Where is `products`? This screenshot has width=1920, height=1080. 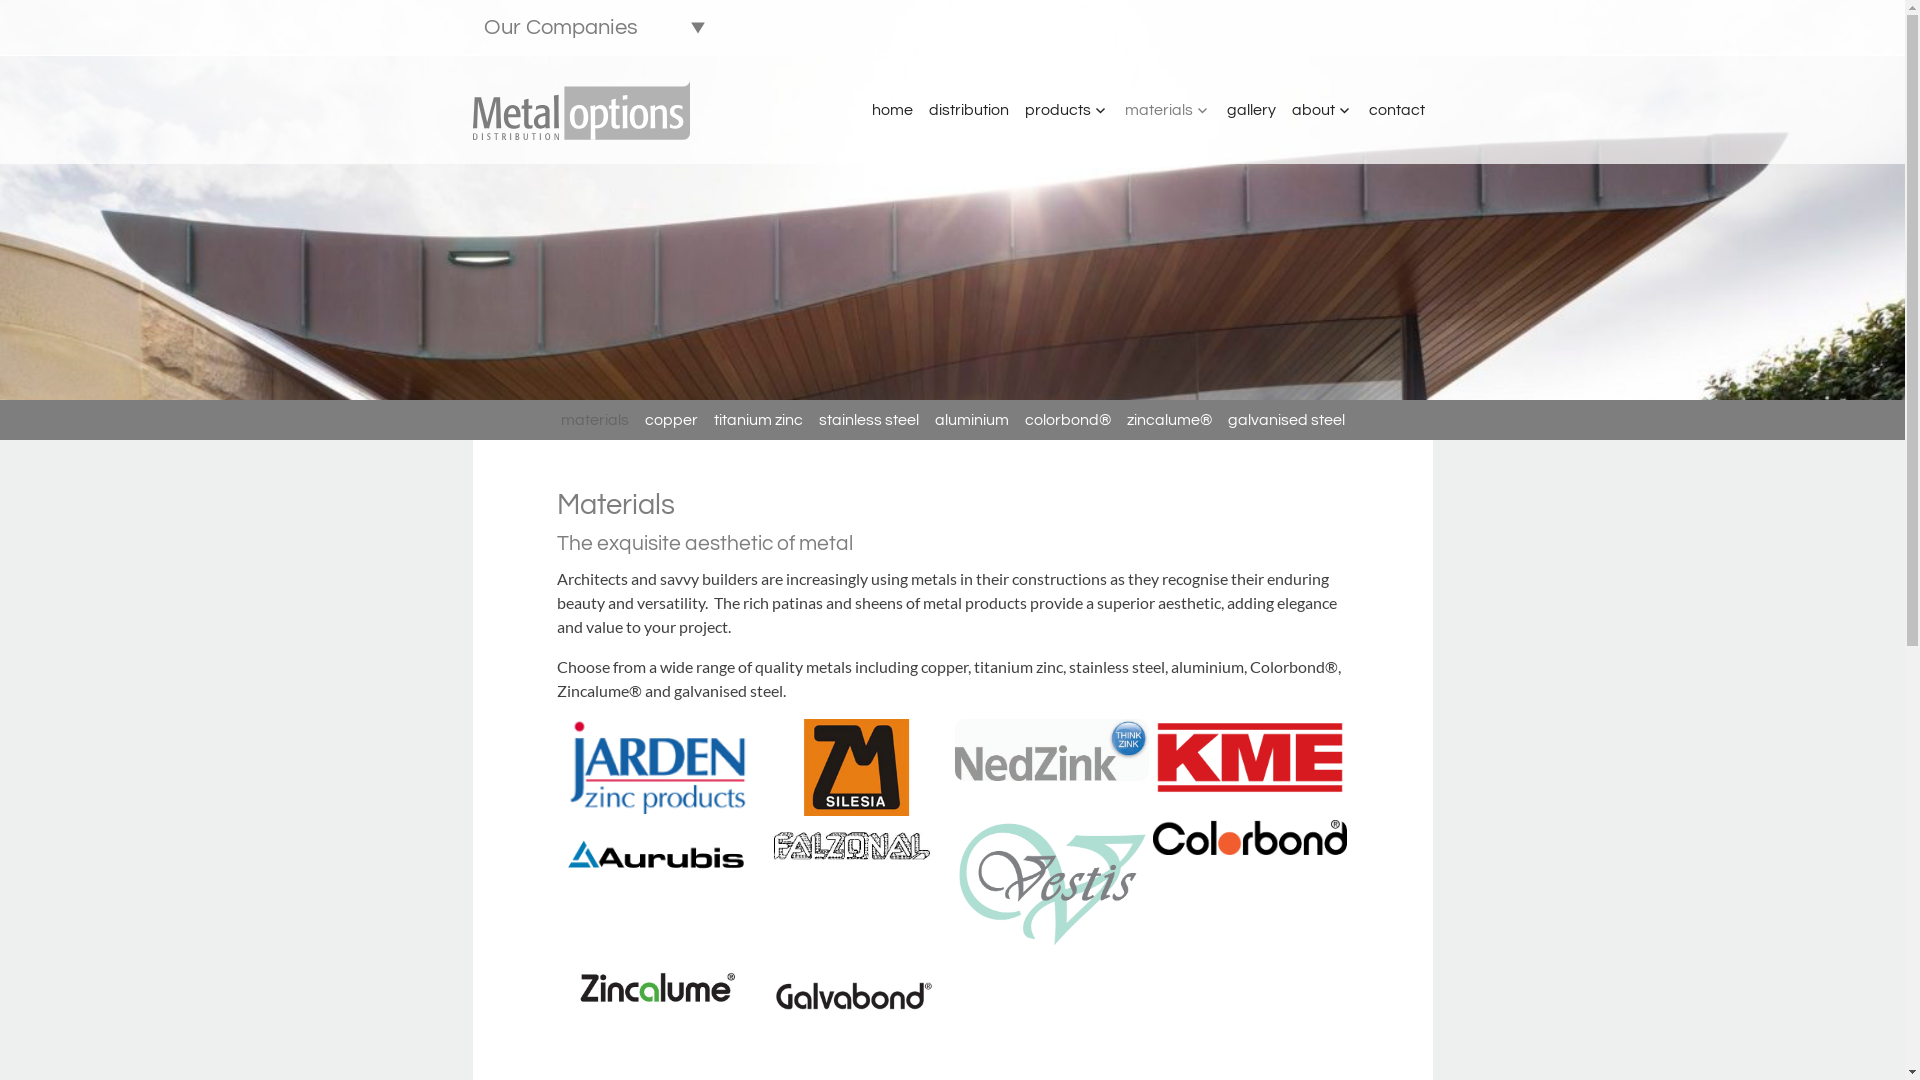
products is located at coordinates (1066, 110).